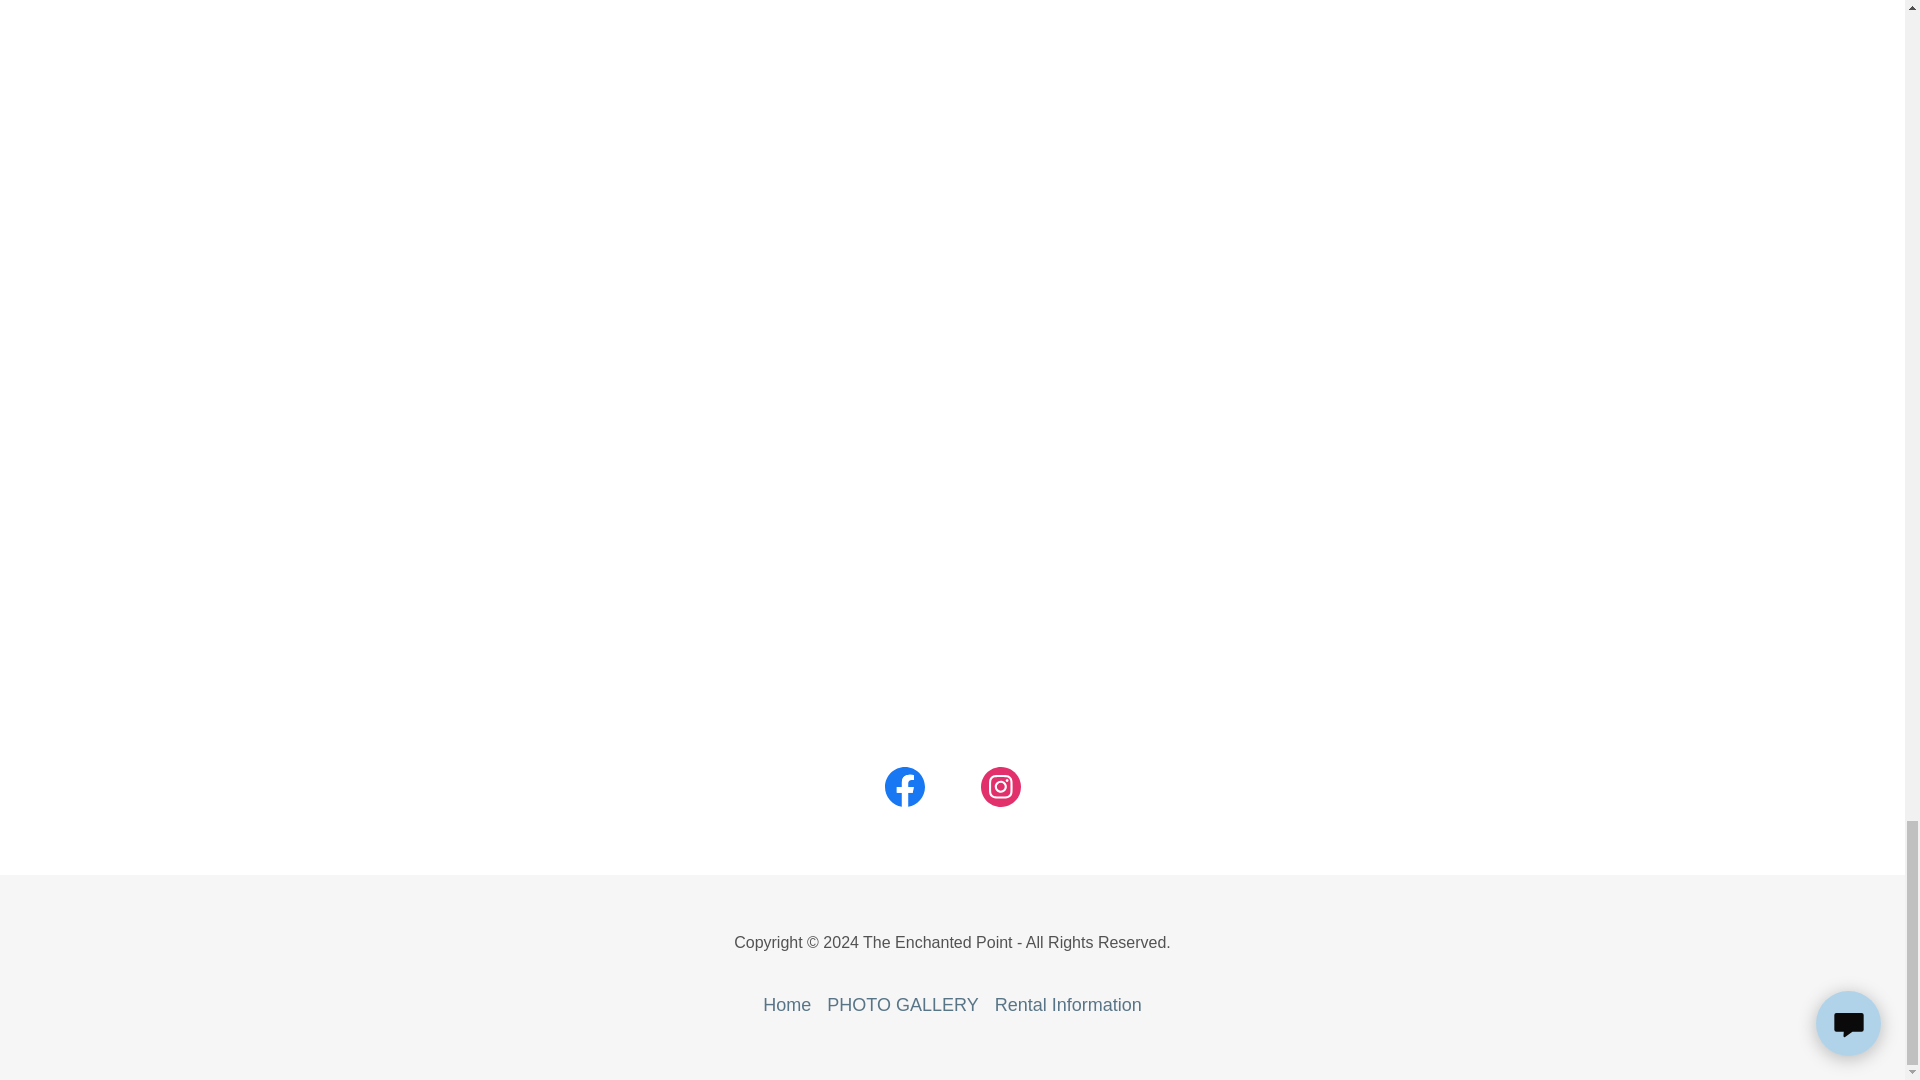  Describe the element at coordinates (786, 1005) in the screenshot. I see `Home` at that location.